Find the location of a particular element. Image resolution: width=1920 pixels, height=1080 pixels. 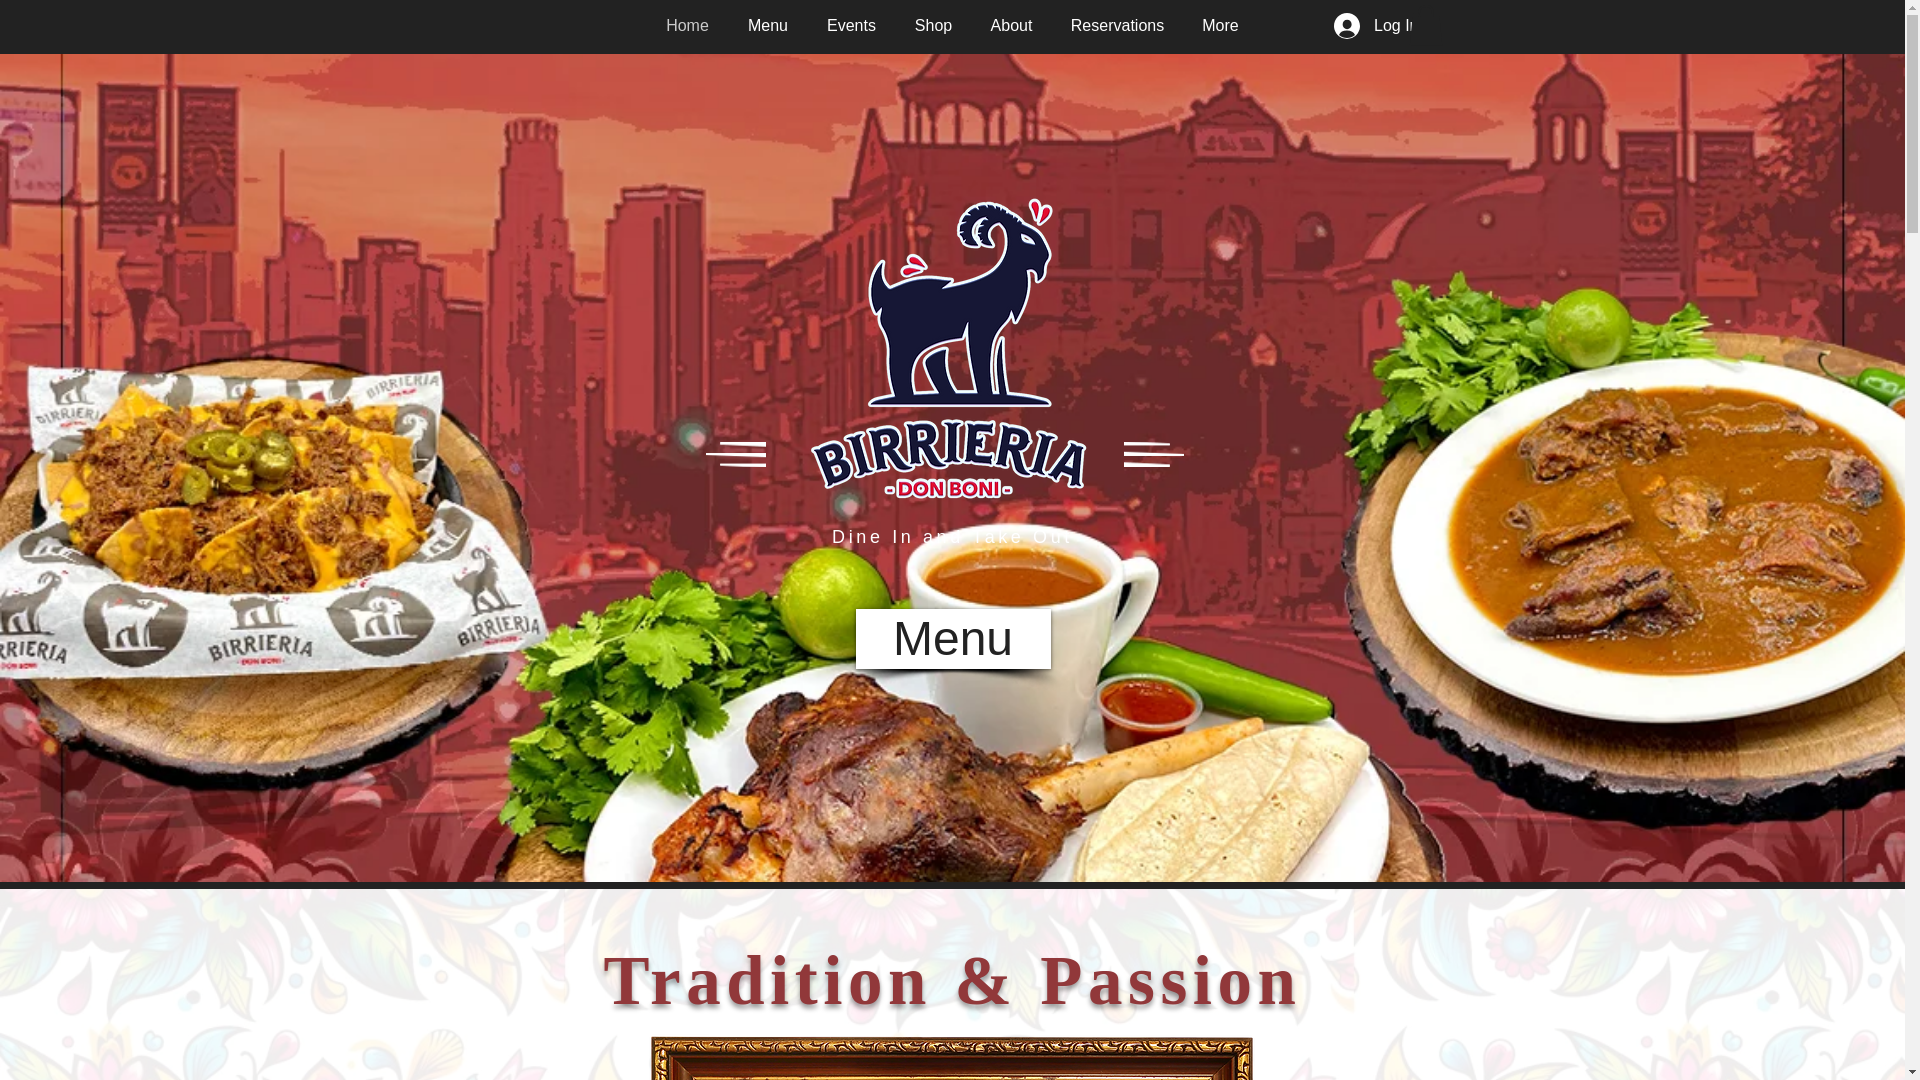

Shop is located at coordinates (934, 24).